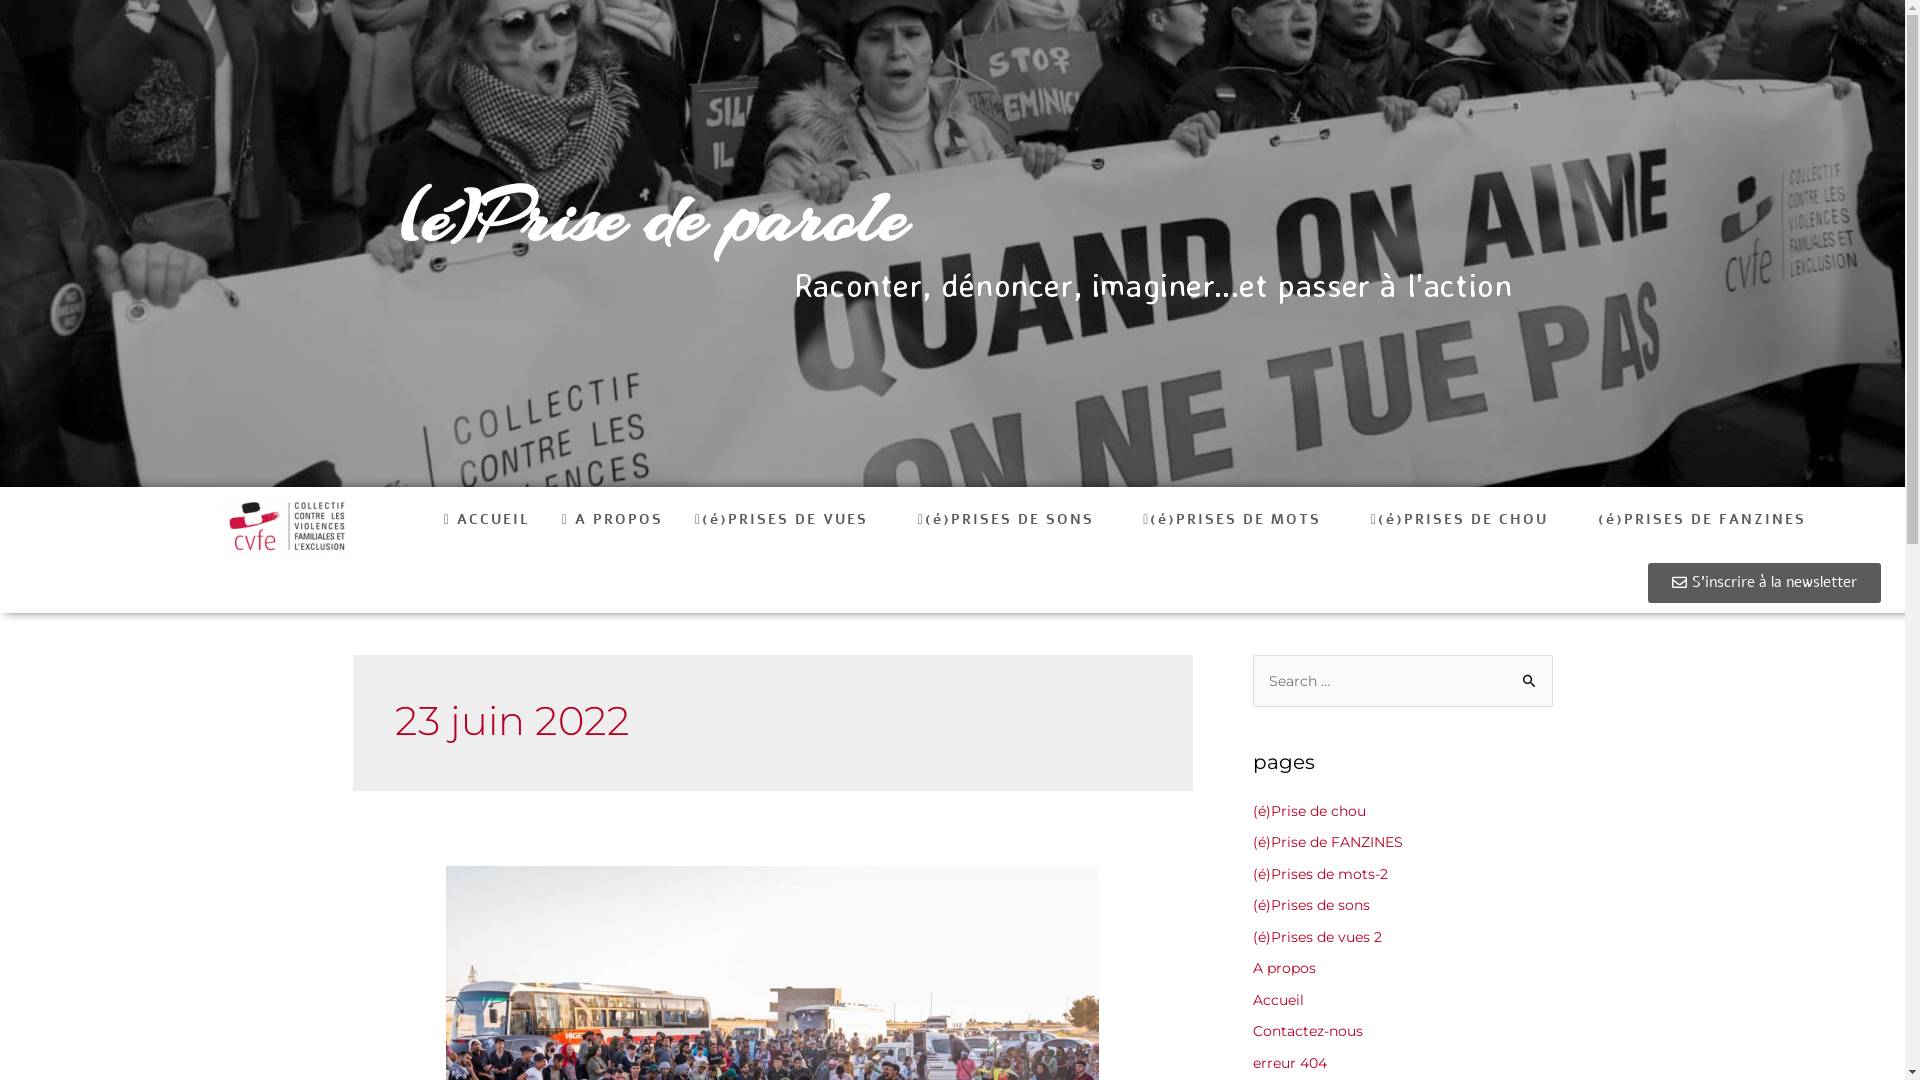 This screenshot has height=1080, width=1920. What do you see at coordinates (1284, 968) in the screenshot?
I see `A propos` at bounding box center [1284, 968].